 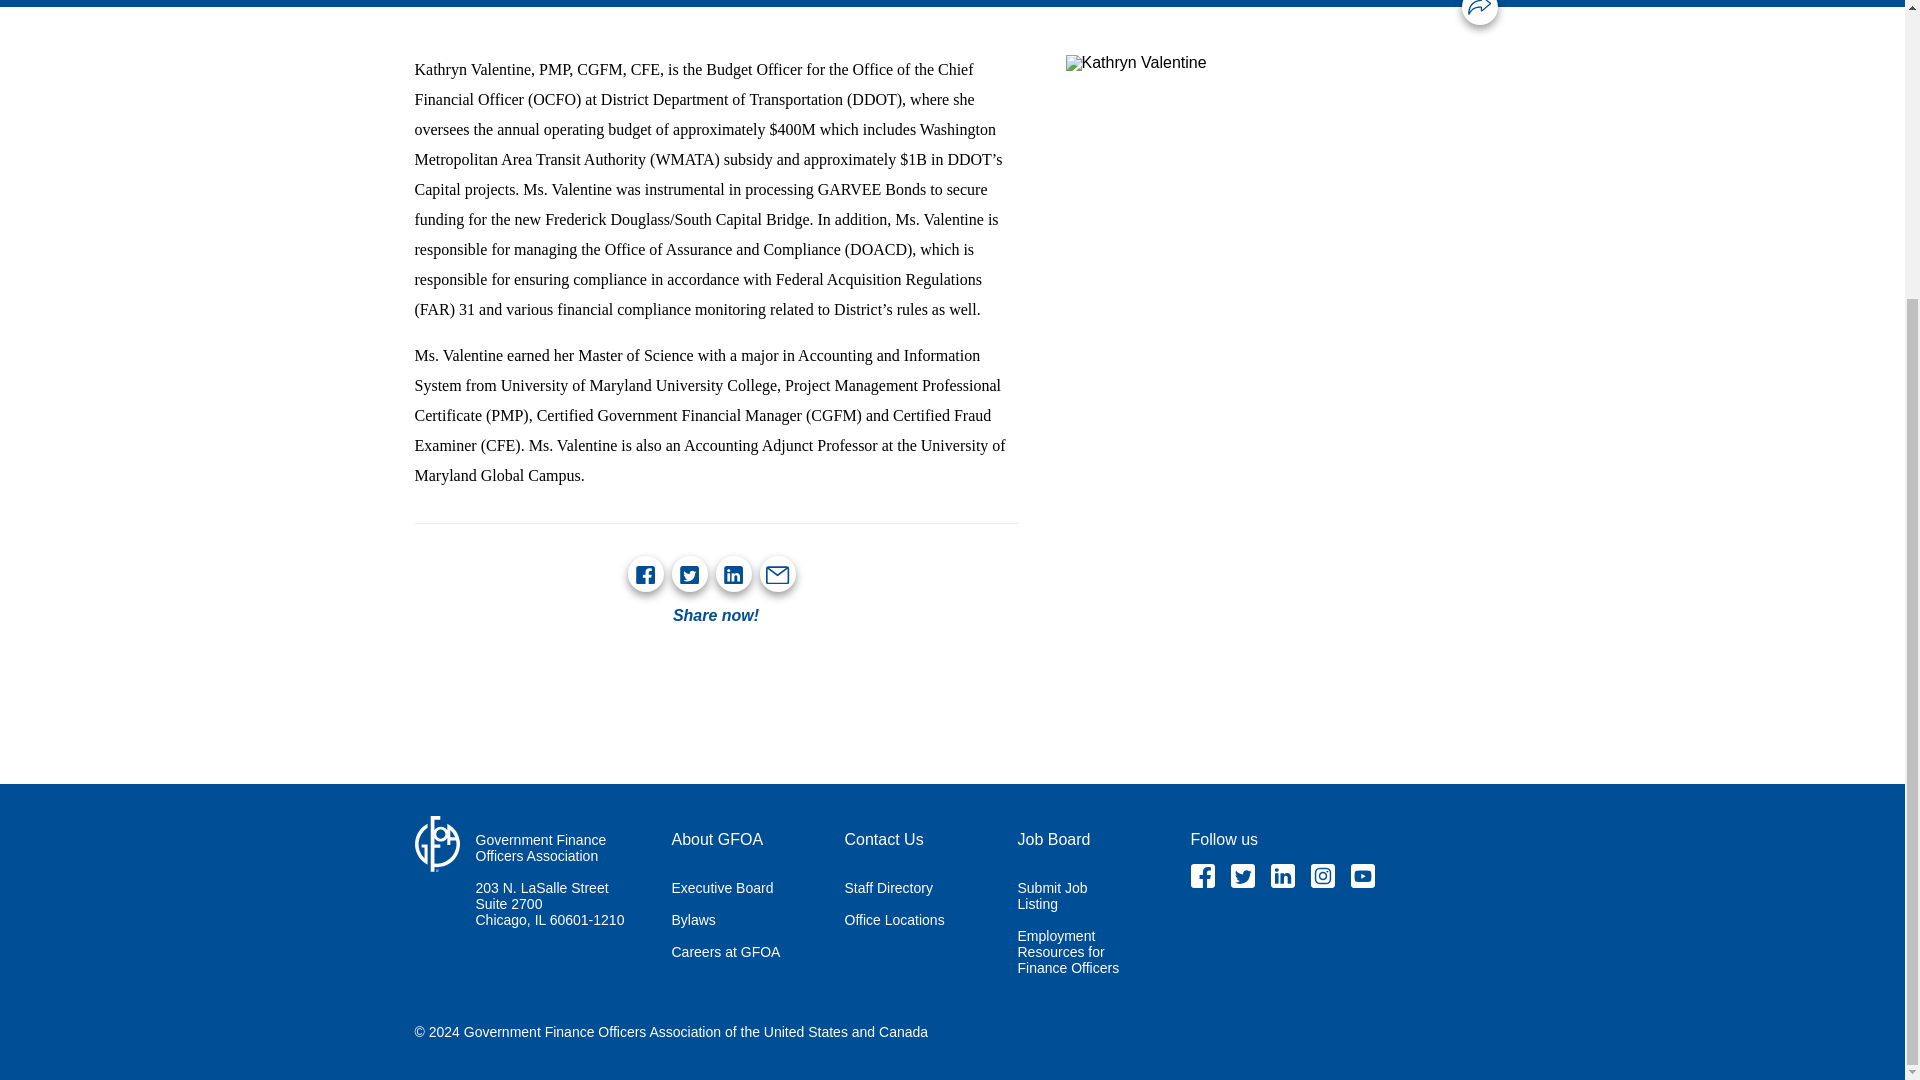 What do you see at coordinates (1362, 876) in the screenshot?
I see `YouTube` at bounding box center [1362, 876].